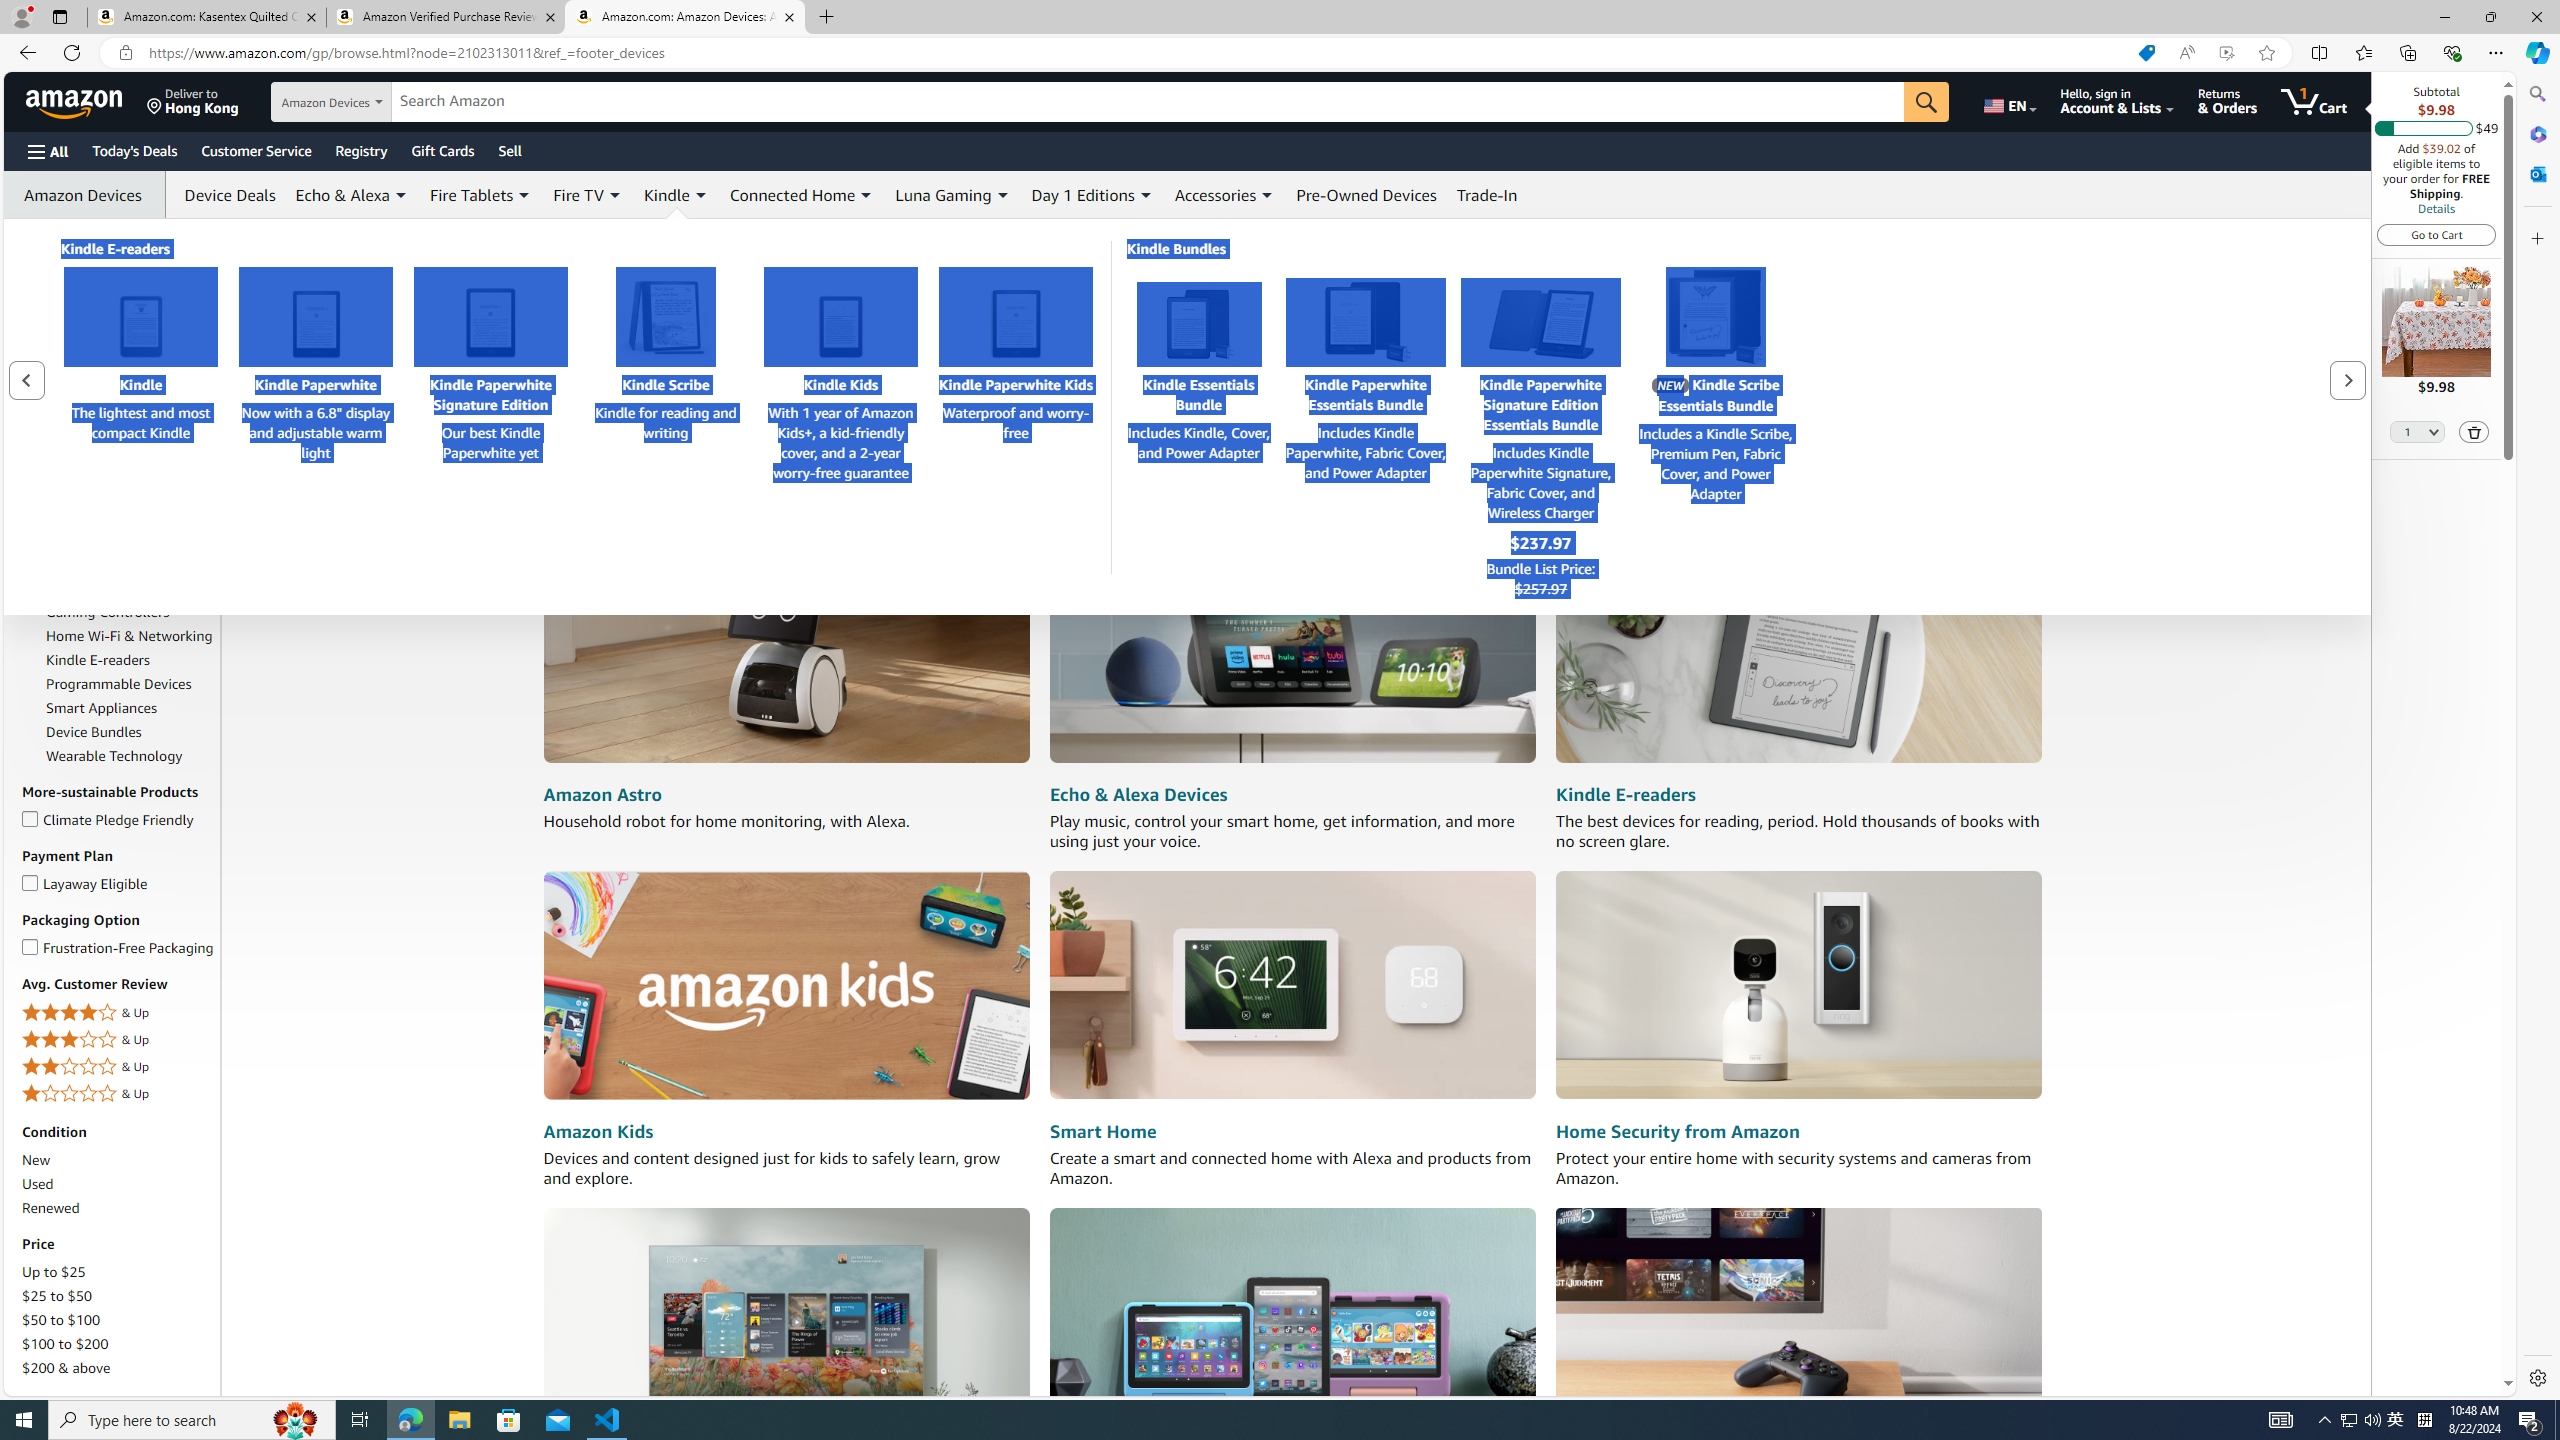 This screenshot has width=2560, height=1440. What do you see at coordinates (86, 394) in the screenshot?
I see `Amazon Devices & Accessories` at bounding box center [86, 394].